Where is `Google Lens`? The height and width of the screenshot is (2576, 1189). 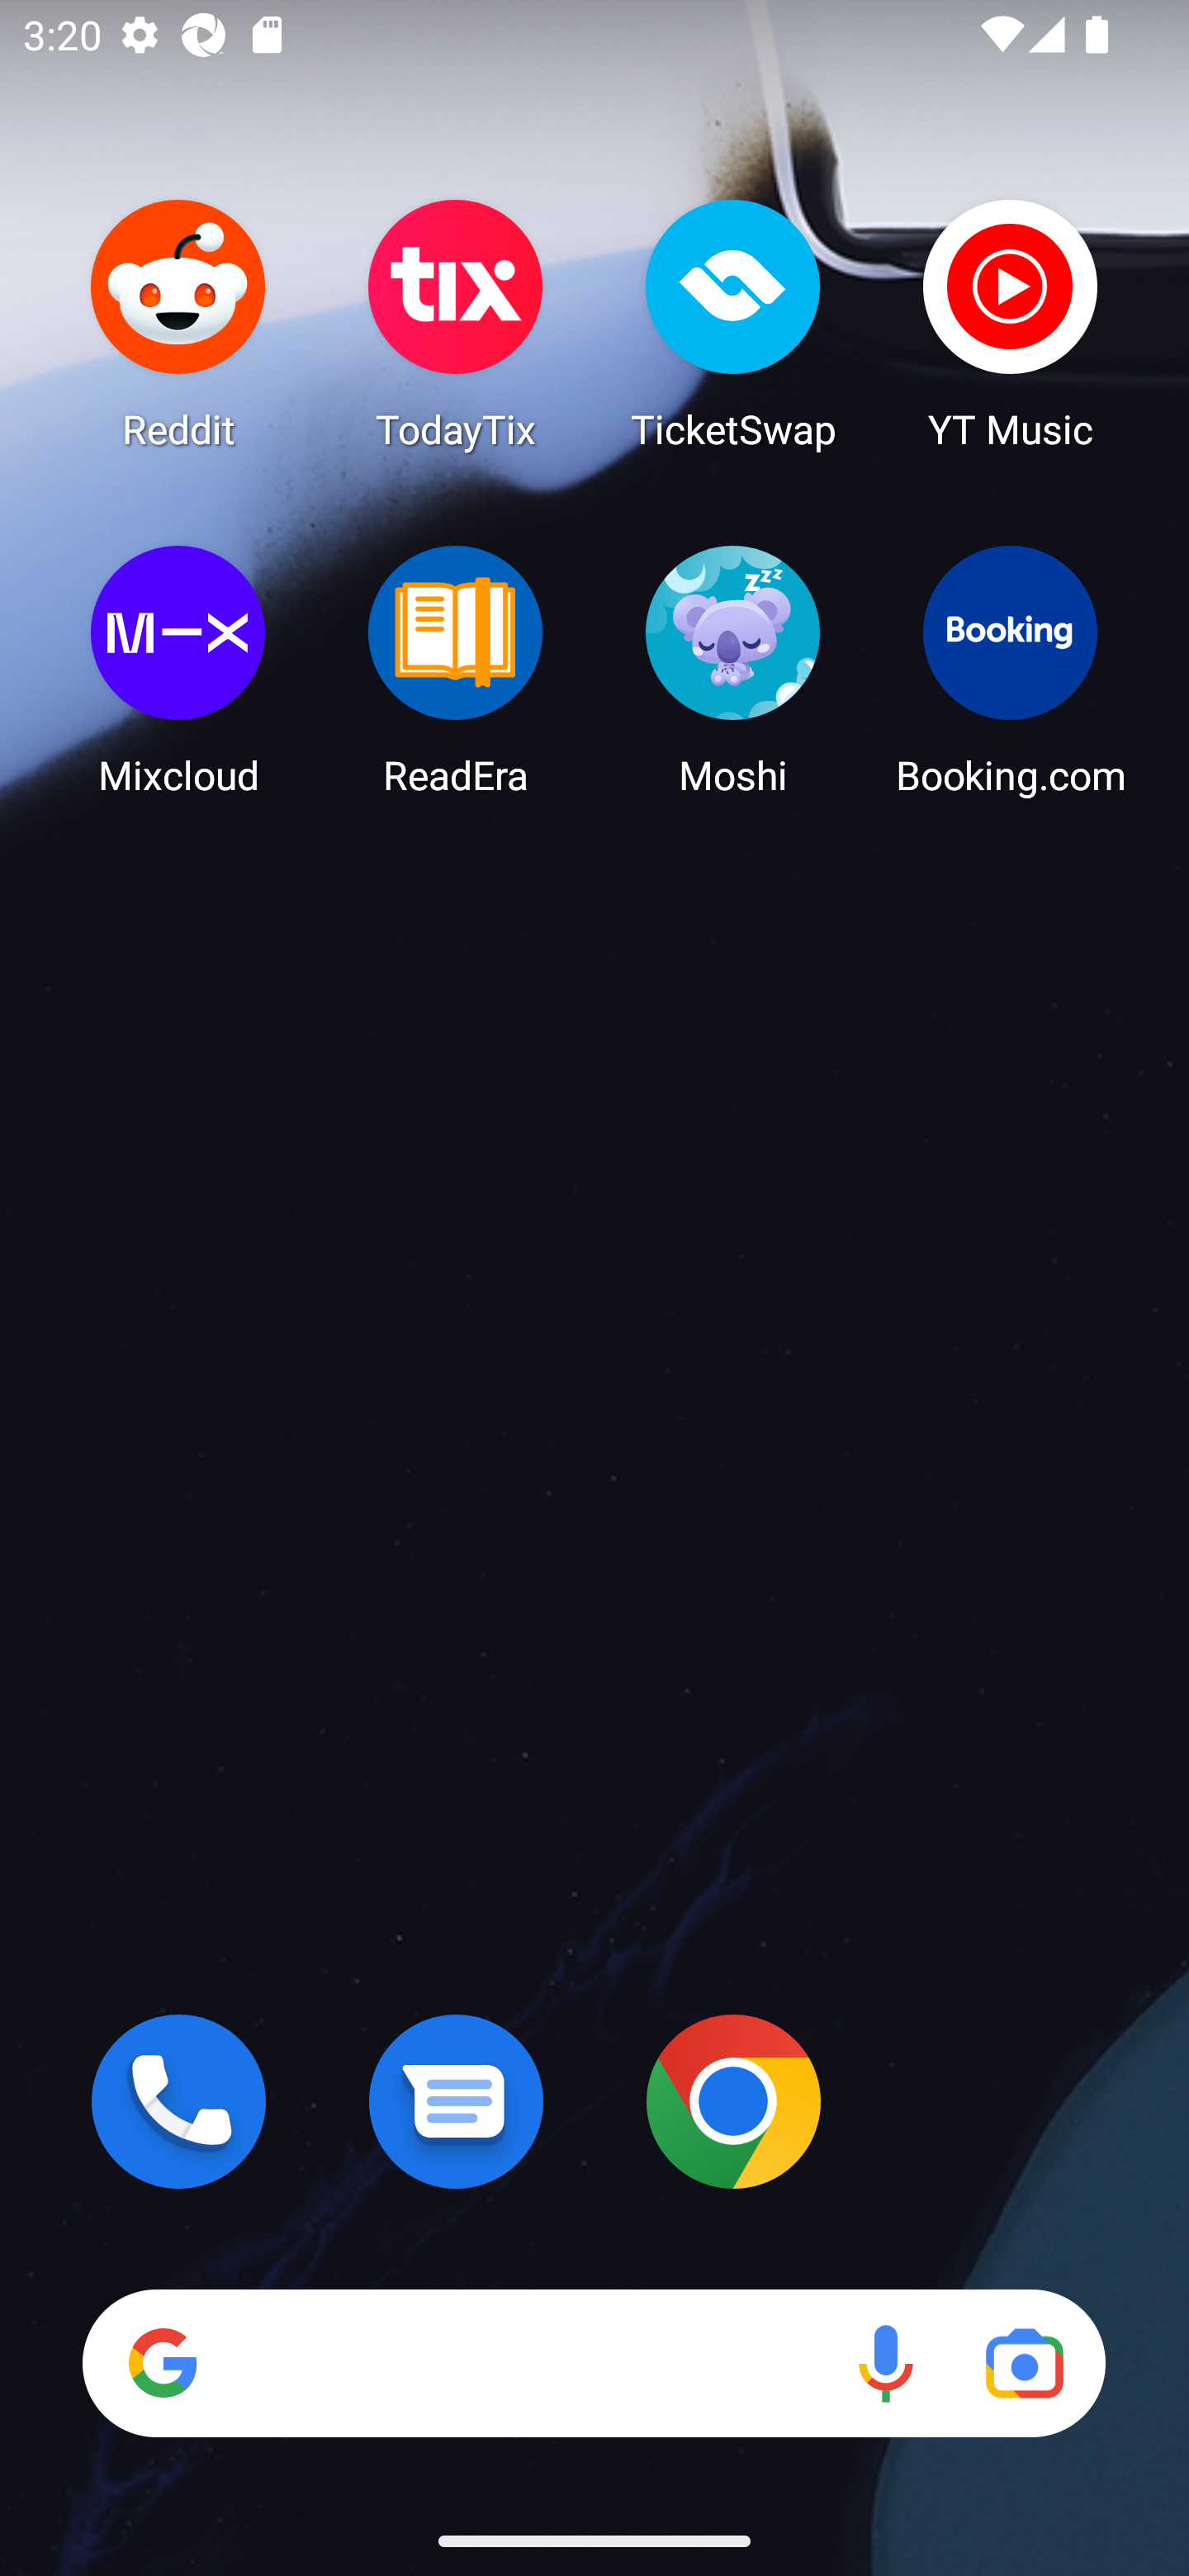
Google Lens is located at coordinates (1024, 2363).